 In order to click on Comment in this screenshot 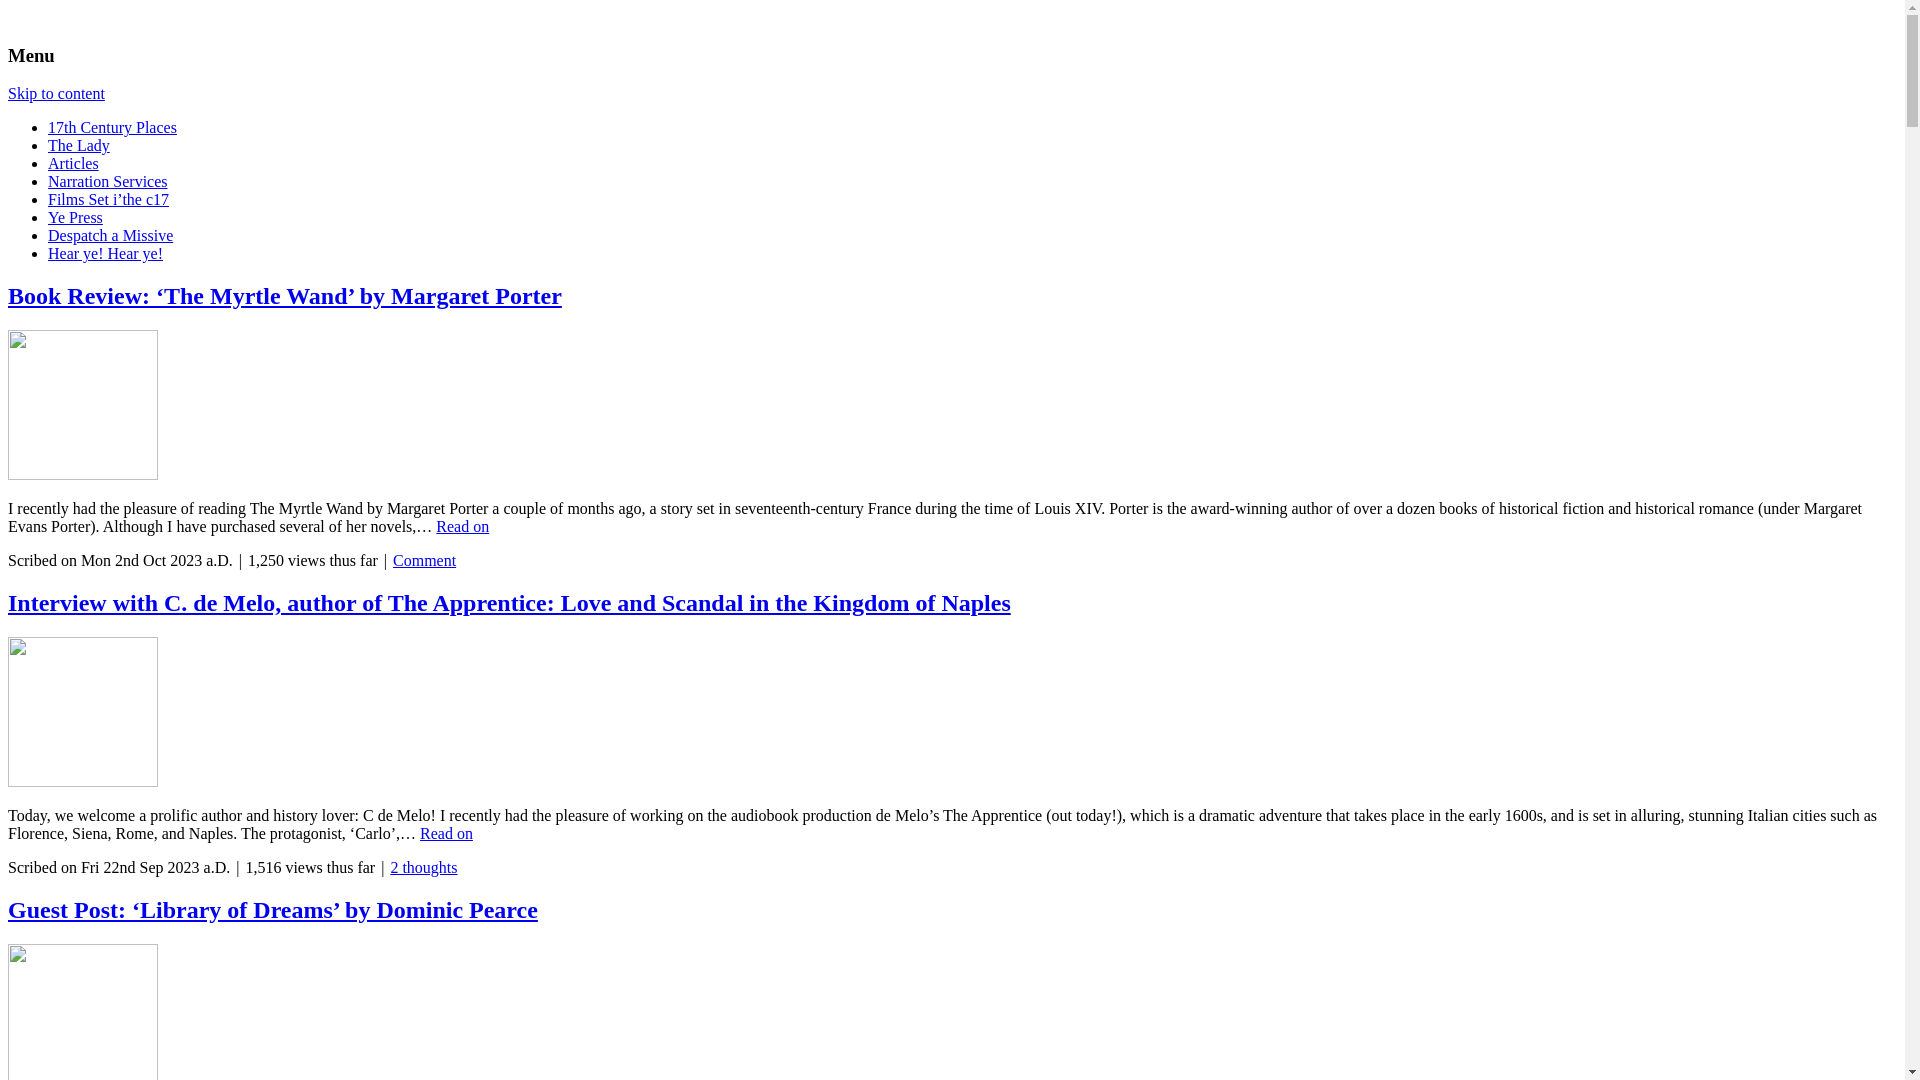, I will do `click(424, 560)`.